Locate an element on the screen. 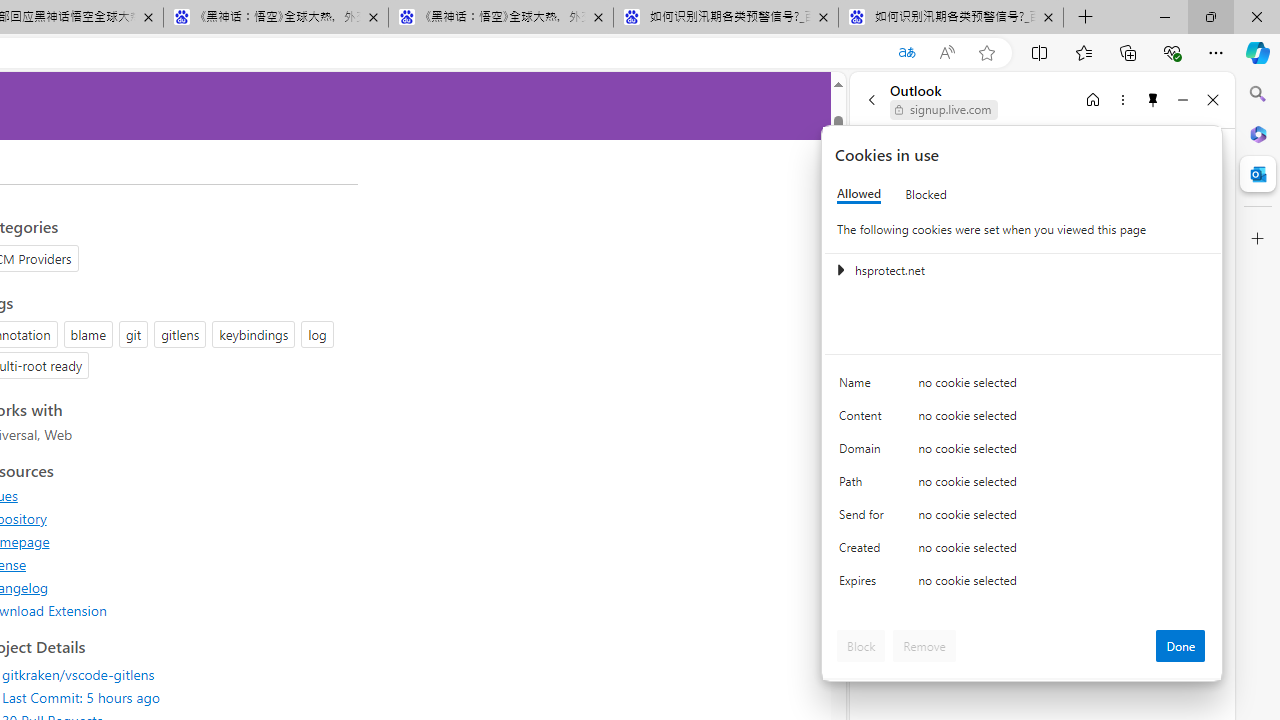 The height and width of the screenshot is (720, 1280). Name is located at coordinates (864, 388).